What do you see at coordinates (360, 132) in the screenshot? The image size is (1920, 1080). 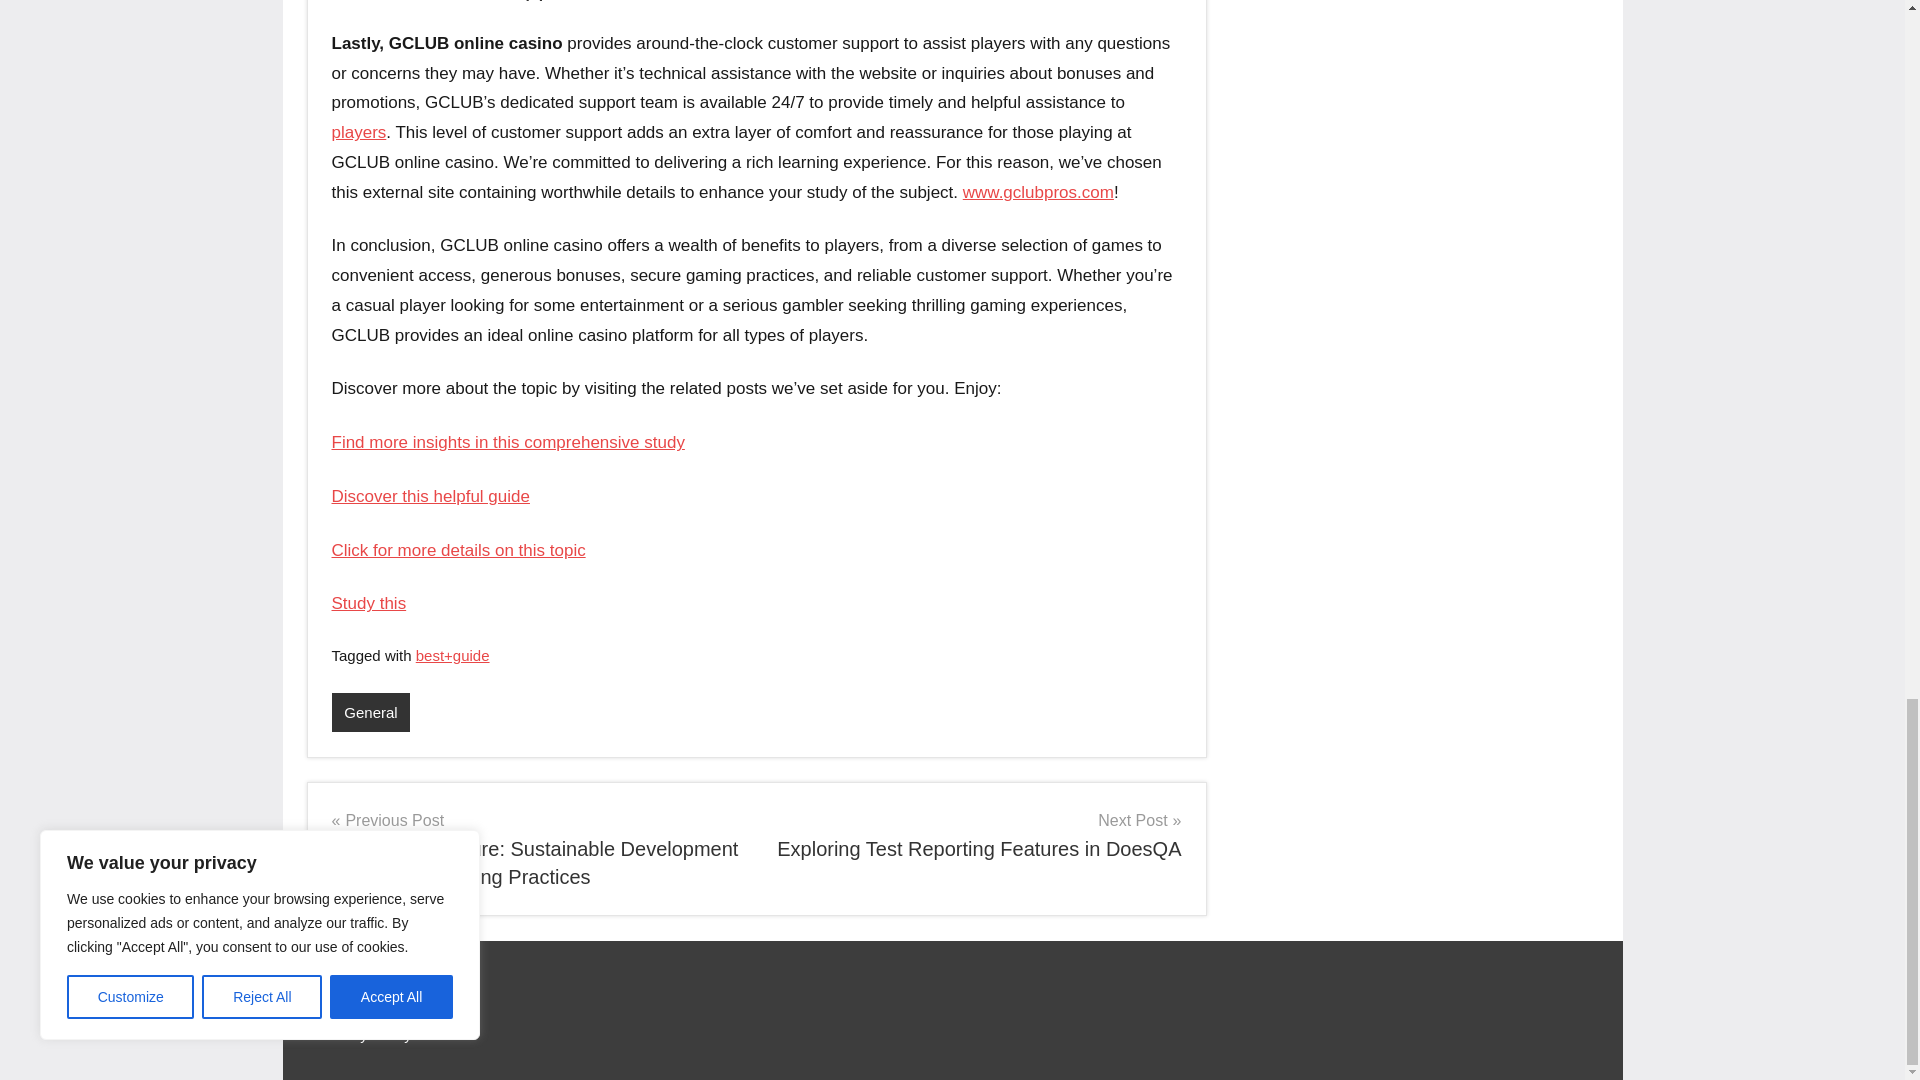 I see `players` at bounding box center [360, 132].